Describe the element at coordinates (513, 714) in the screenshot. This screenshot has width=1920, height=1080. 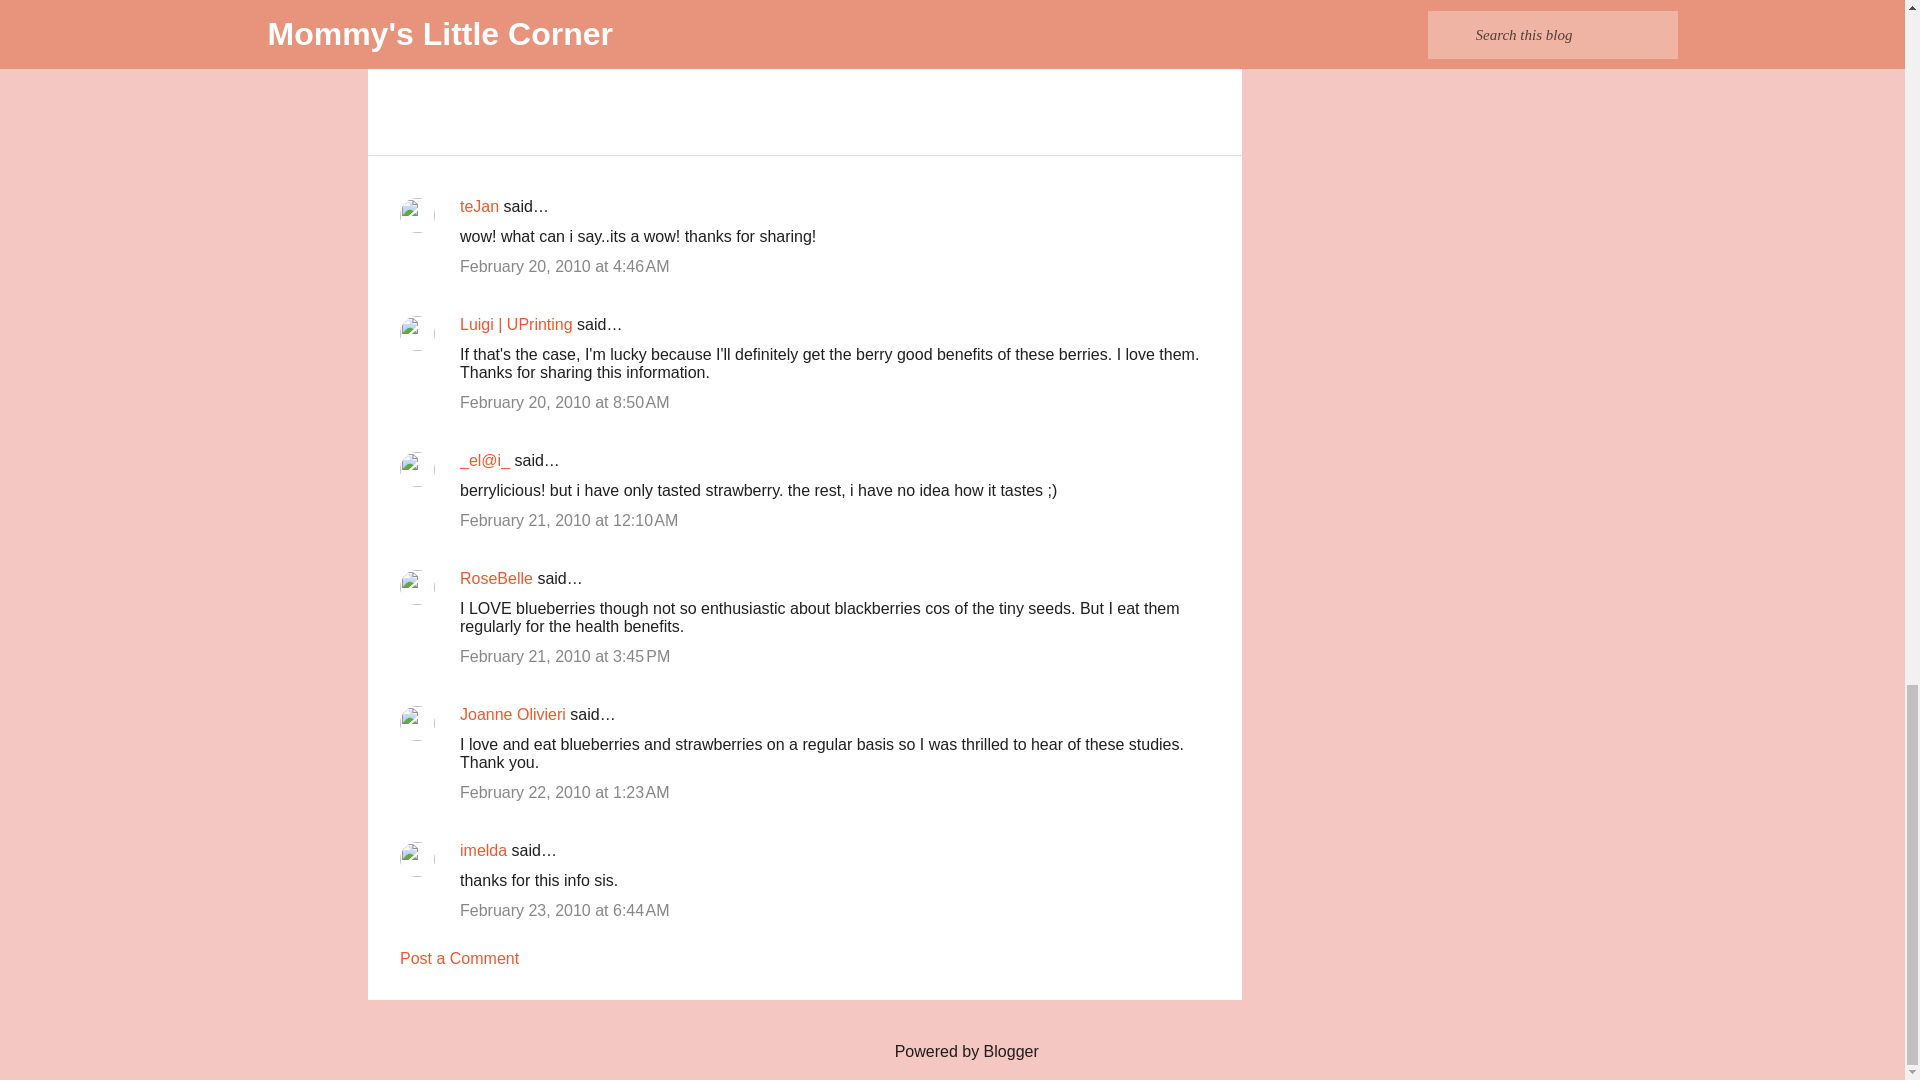
I see `Joanne Olivieri` at that location.